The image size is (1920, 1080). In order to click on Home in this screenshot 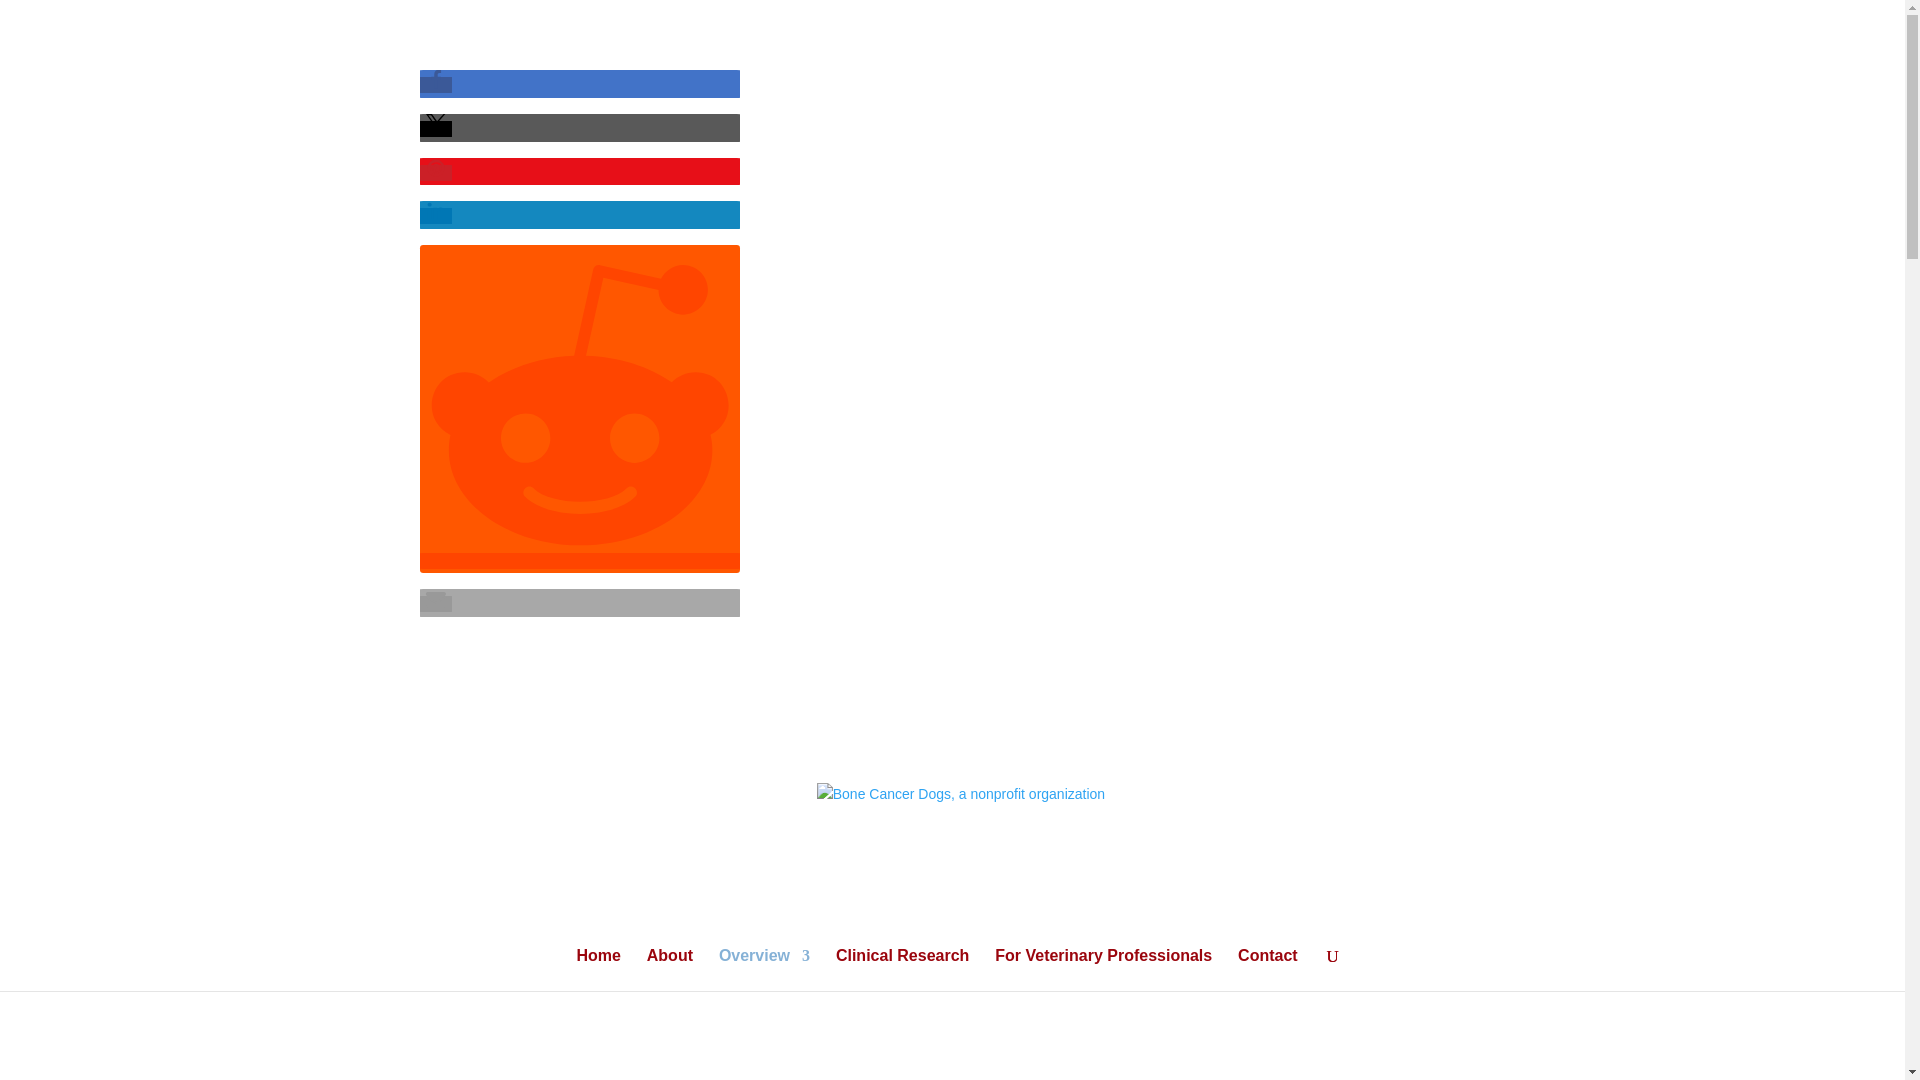, I will do `click(598, 970)`.